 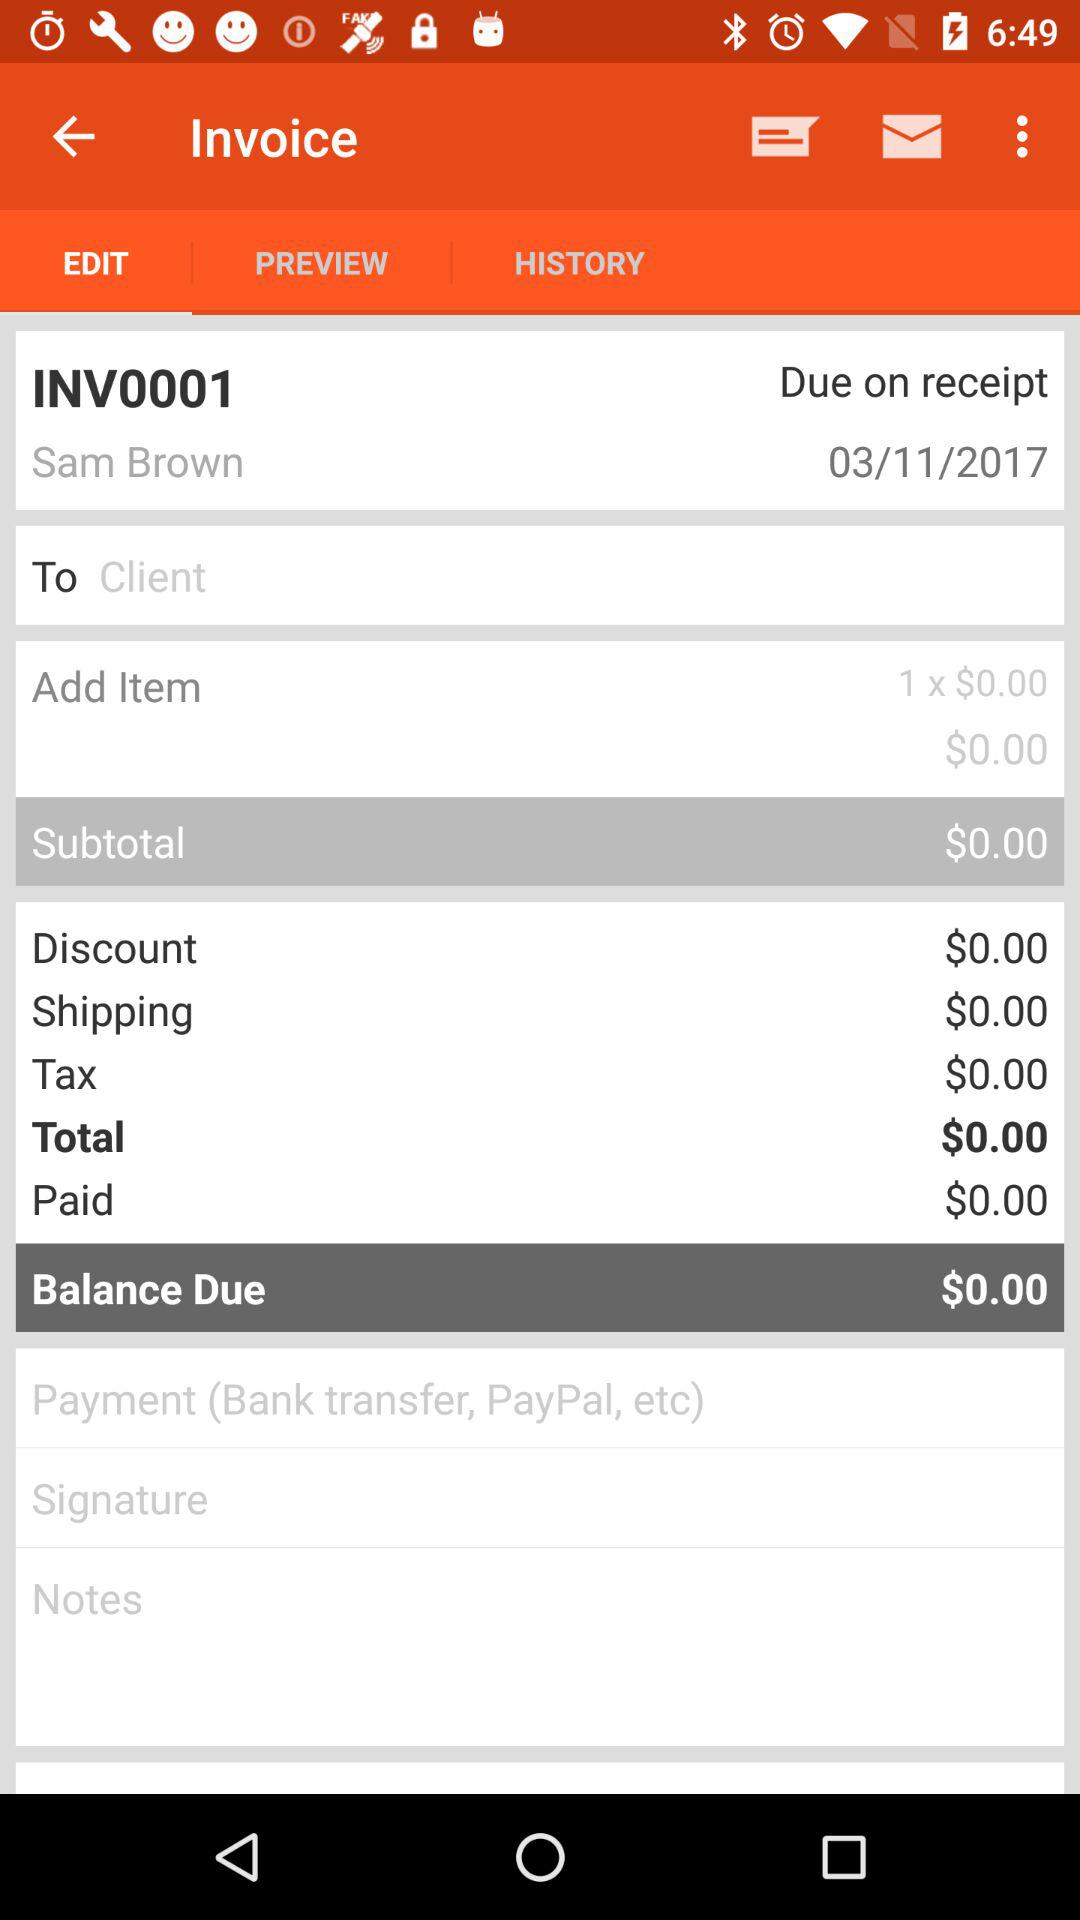 What do you see at coordinates (73, 136) in the screenshot?
I see `launch item next to invoice icon` at bounding box center [73, 136].